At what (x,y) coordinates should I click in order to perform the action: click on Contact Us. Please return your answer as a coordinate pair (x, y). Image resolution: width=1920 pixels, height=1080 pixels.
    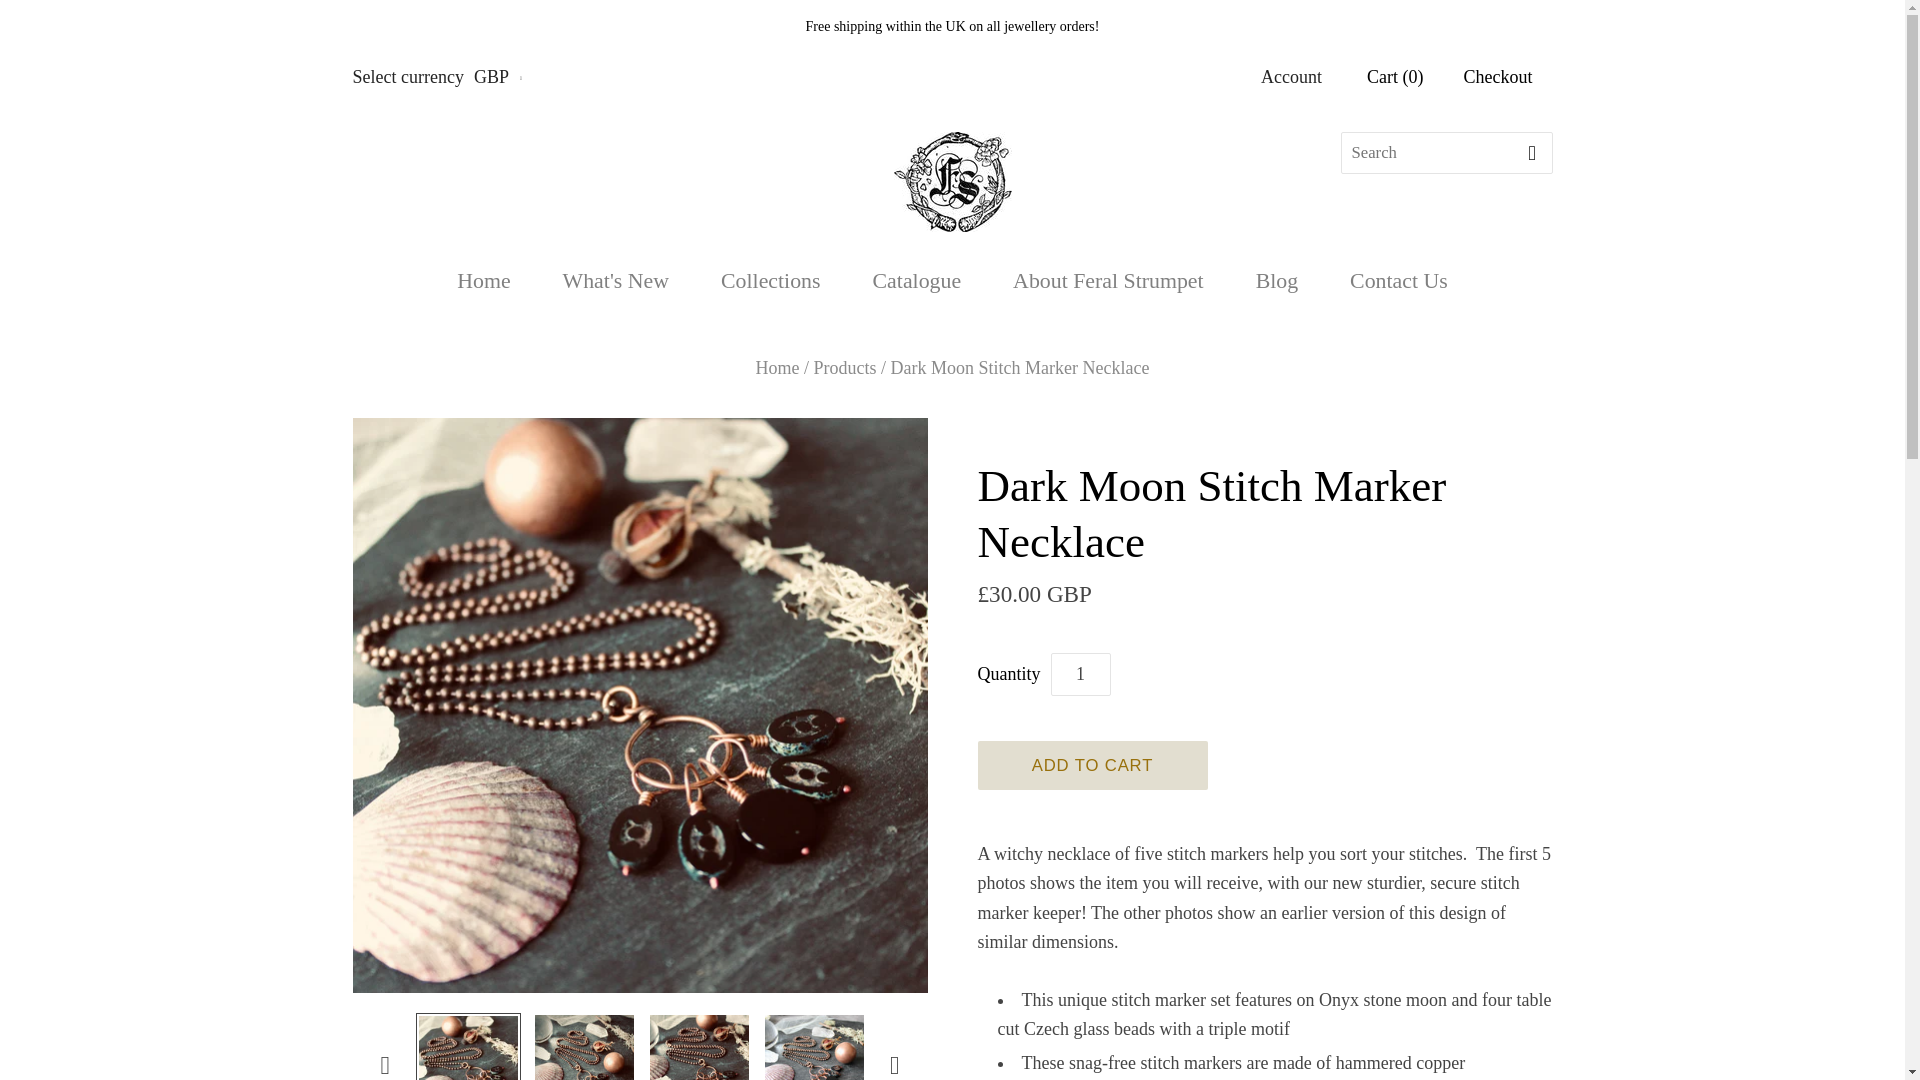
    Looking at the image, I should click on (1399, 282).